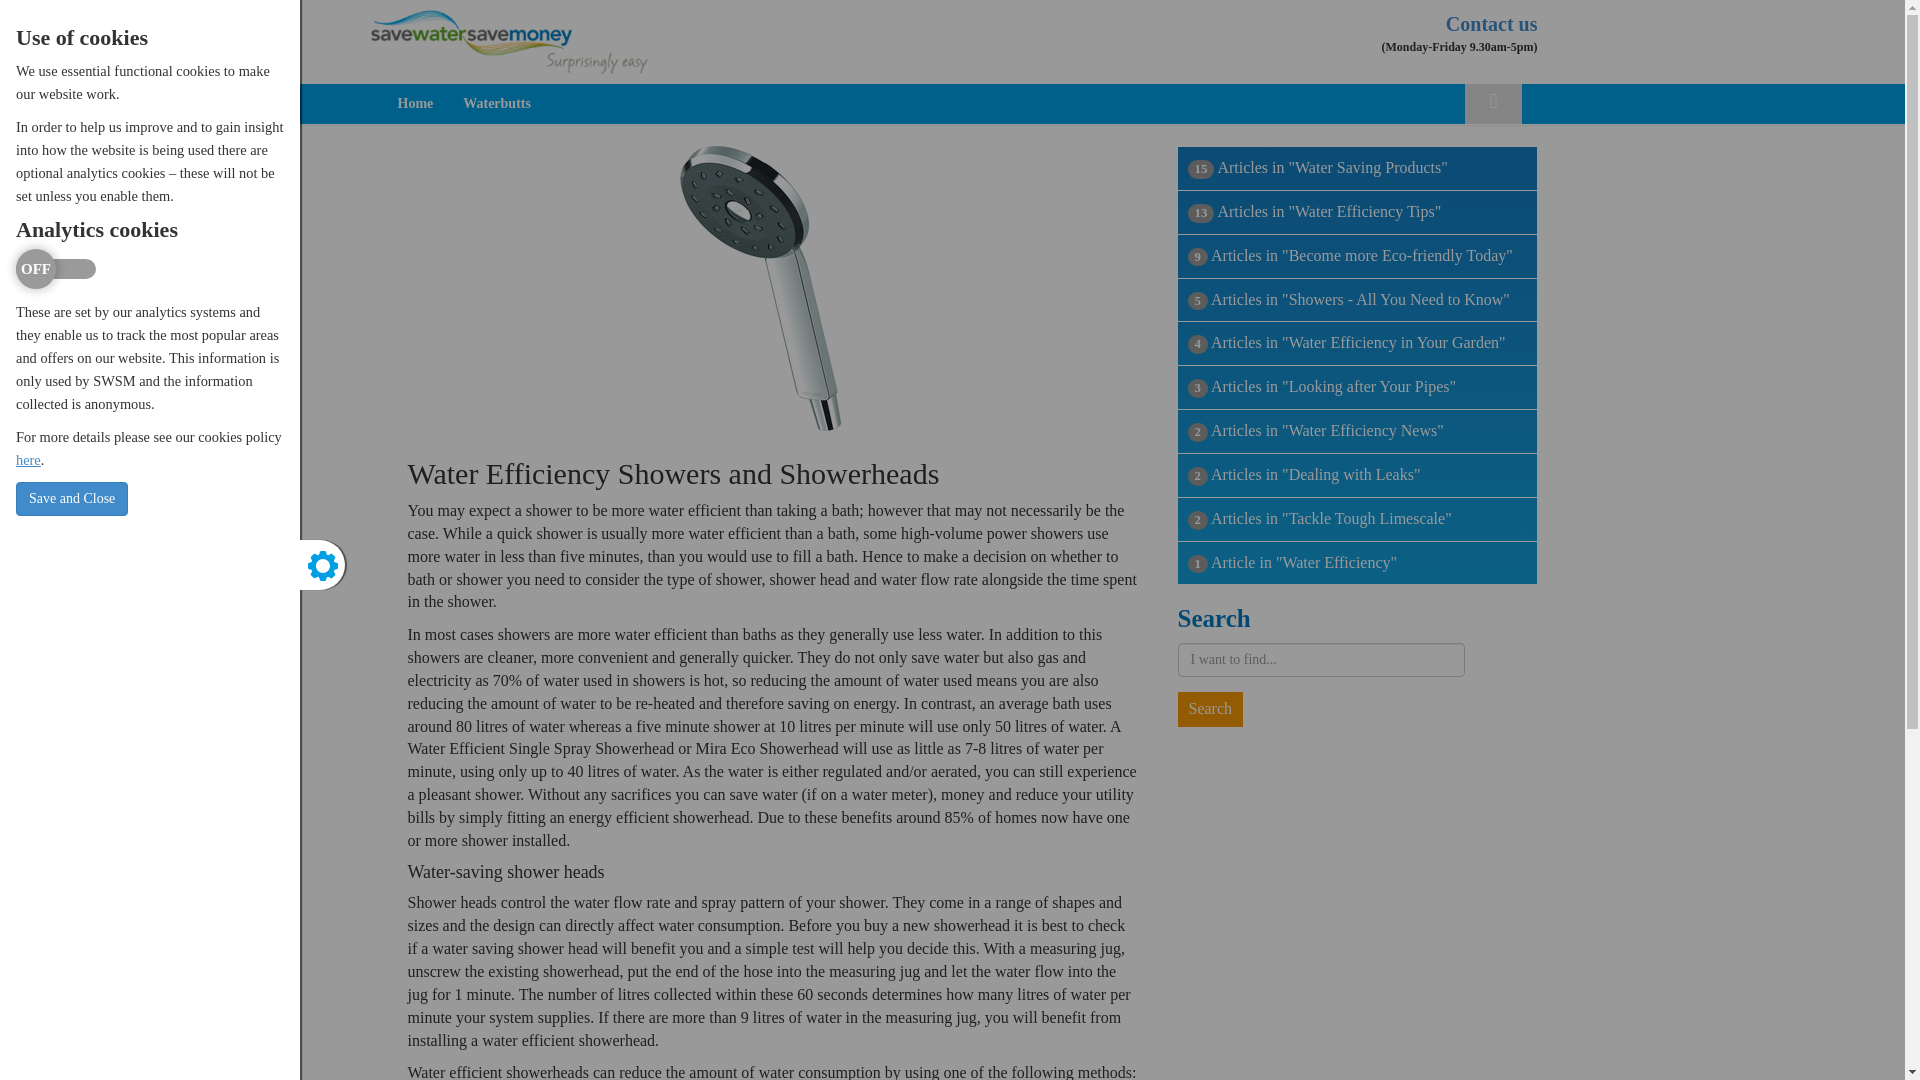 This screenshot has width=1920, height=1080. Describe the element at coordinates (1358, 168) in the screenshot. I see `15 Articles in "Water Saving Products"` at that location.